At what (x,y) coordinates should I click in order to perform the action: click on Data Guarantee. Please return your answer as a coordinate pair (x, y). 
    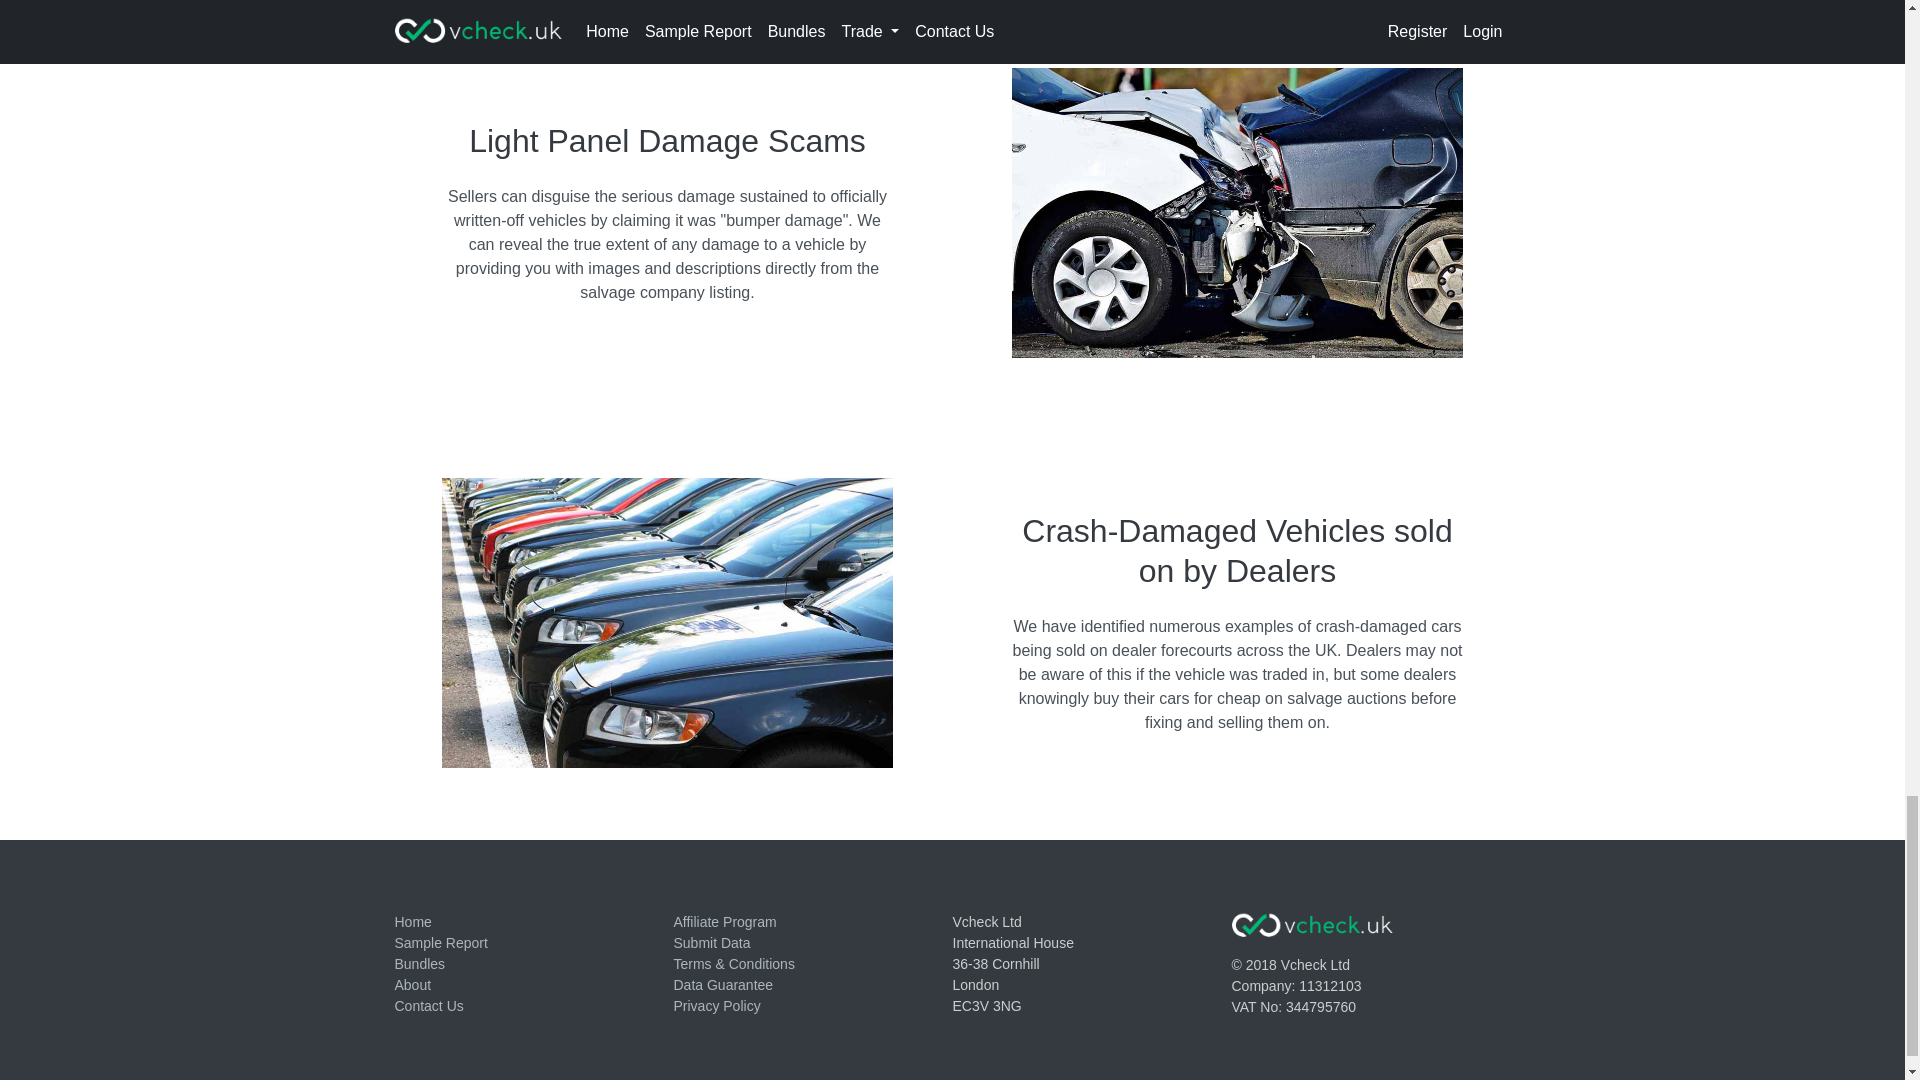
    Looking at the image, I should click on (723, 984).